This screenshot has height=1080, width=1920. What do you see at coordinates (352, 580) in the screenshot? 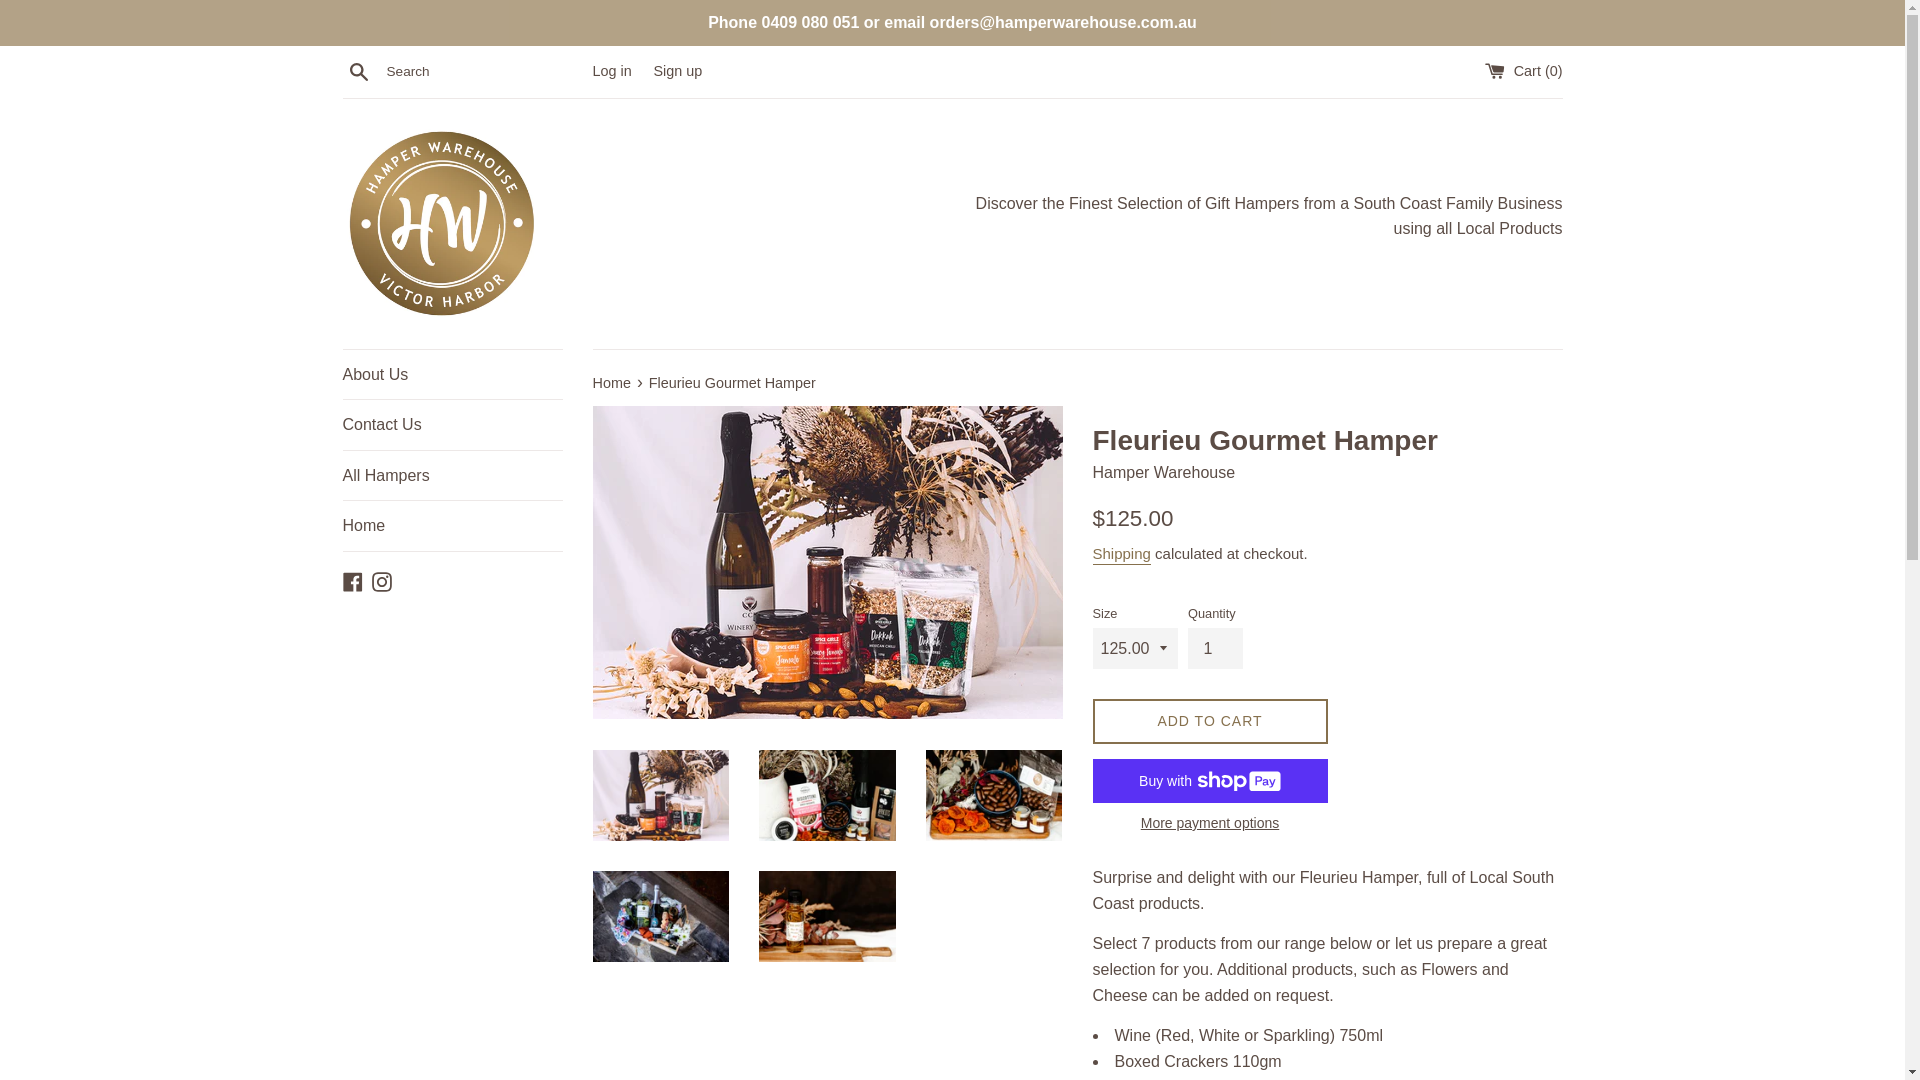
I see `Facebook` at bounding box center [352, 580].